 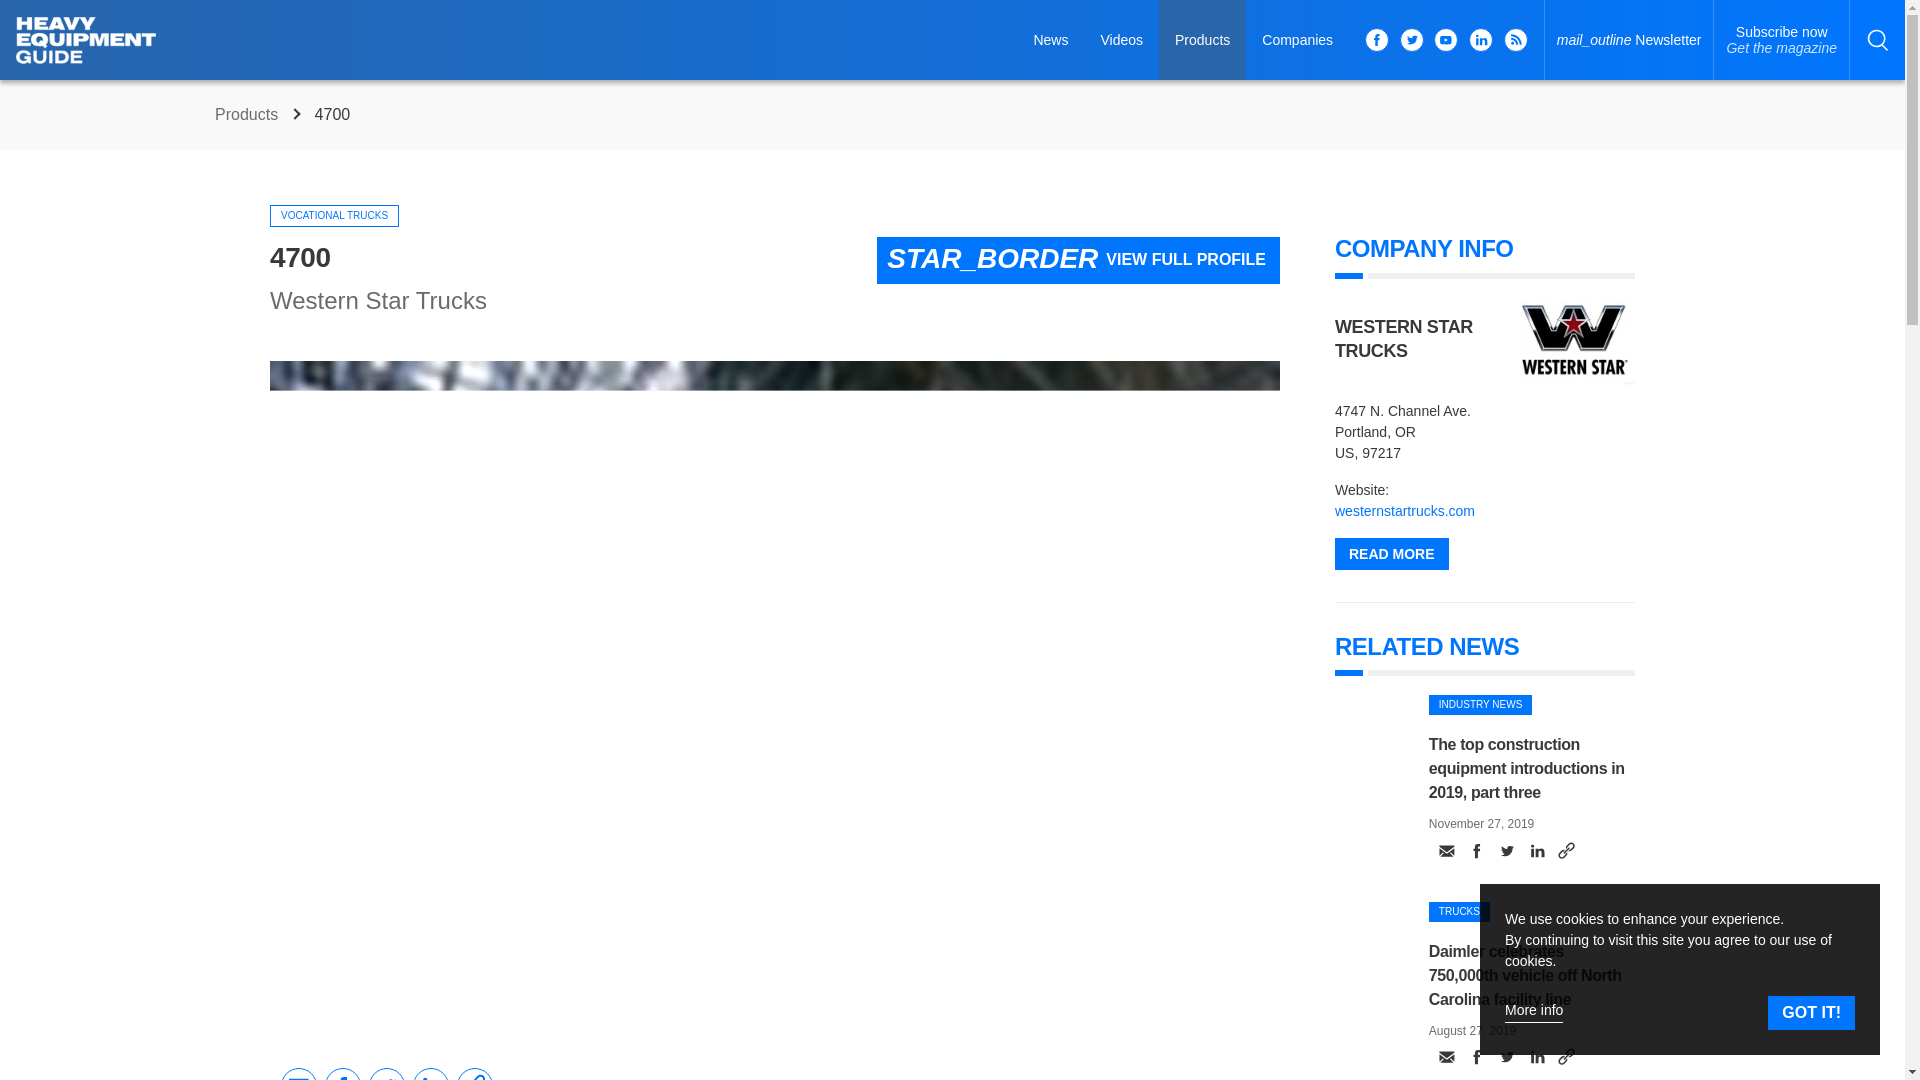 I want to click on Western Star Trucks, so click(x=1781, y=40).